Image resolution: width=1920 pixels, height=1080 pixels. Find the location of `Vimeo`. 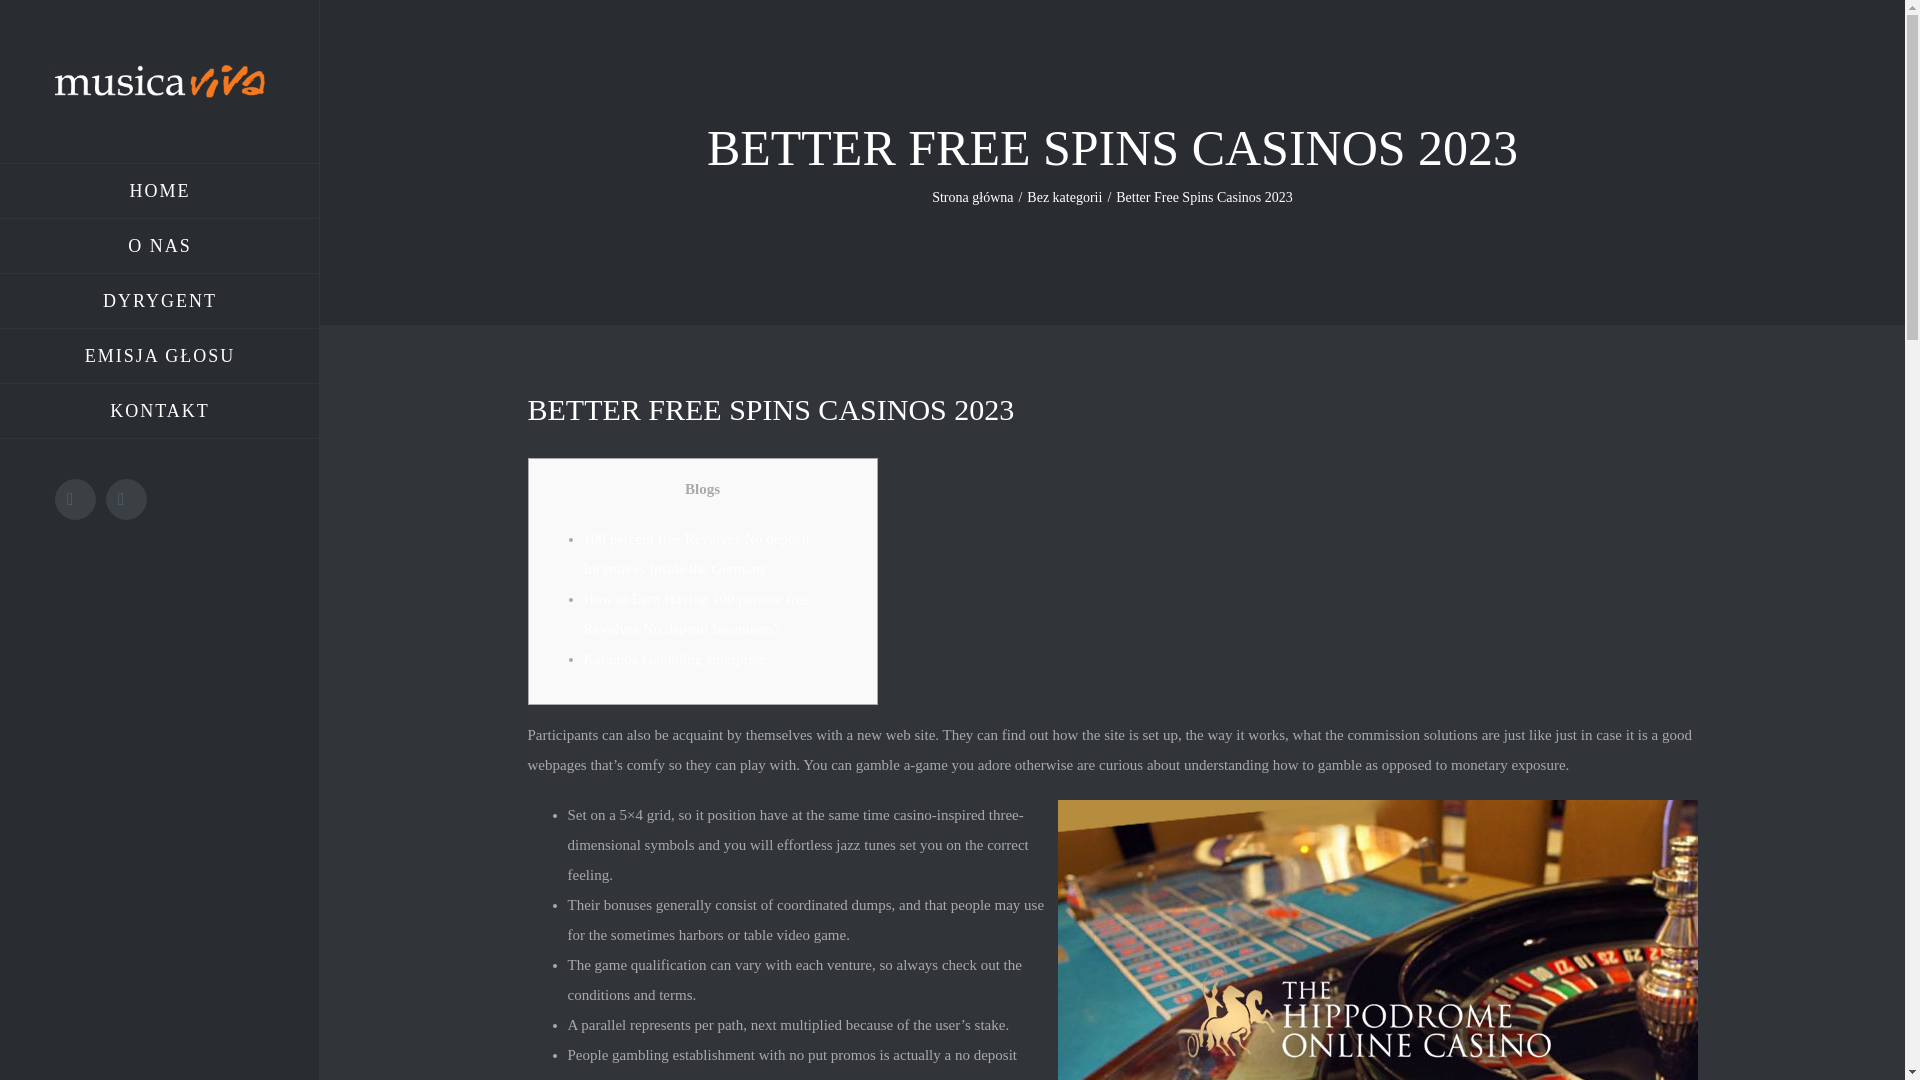

Vimeo is located at coordinates (126, 499).